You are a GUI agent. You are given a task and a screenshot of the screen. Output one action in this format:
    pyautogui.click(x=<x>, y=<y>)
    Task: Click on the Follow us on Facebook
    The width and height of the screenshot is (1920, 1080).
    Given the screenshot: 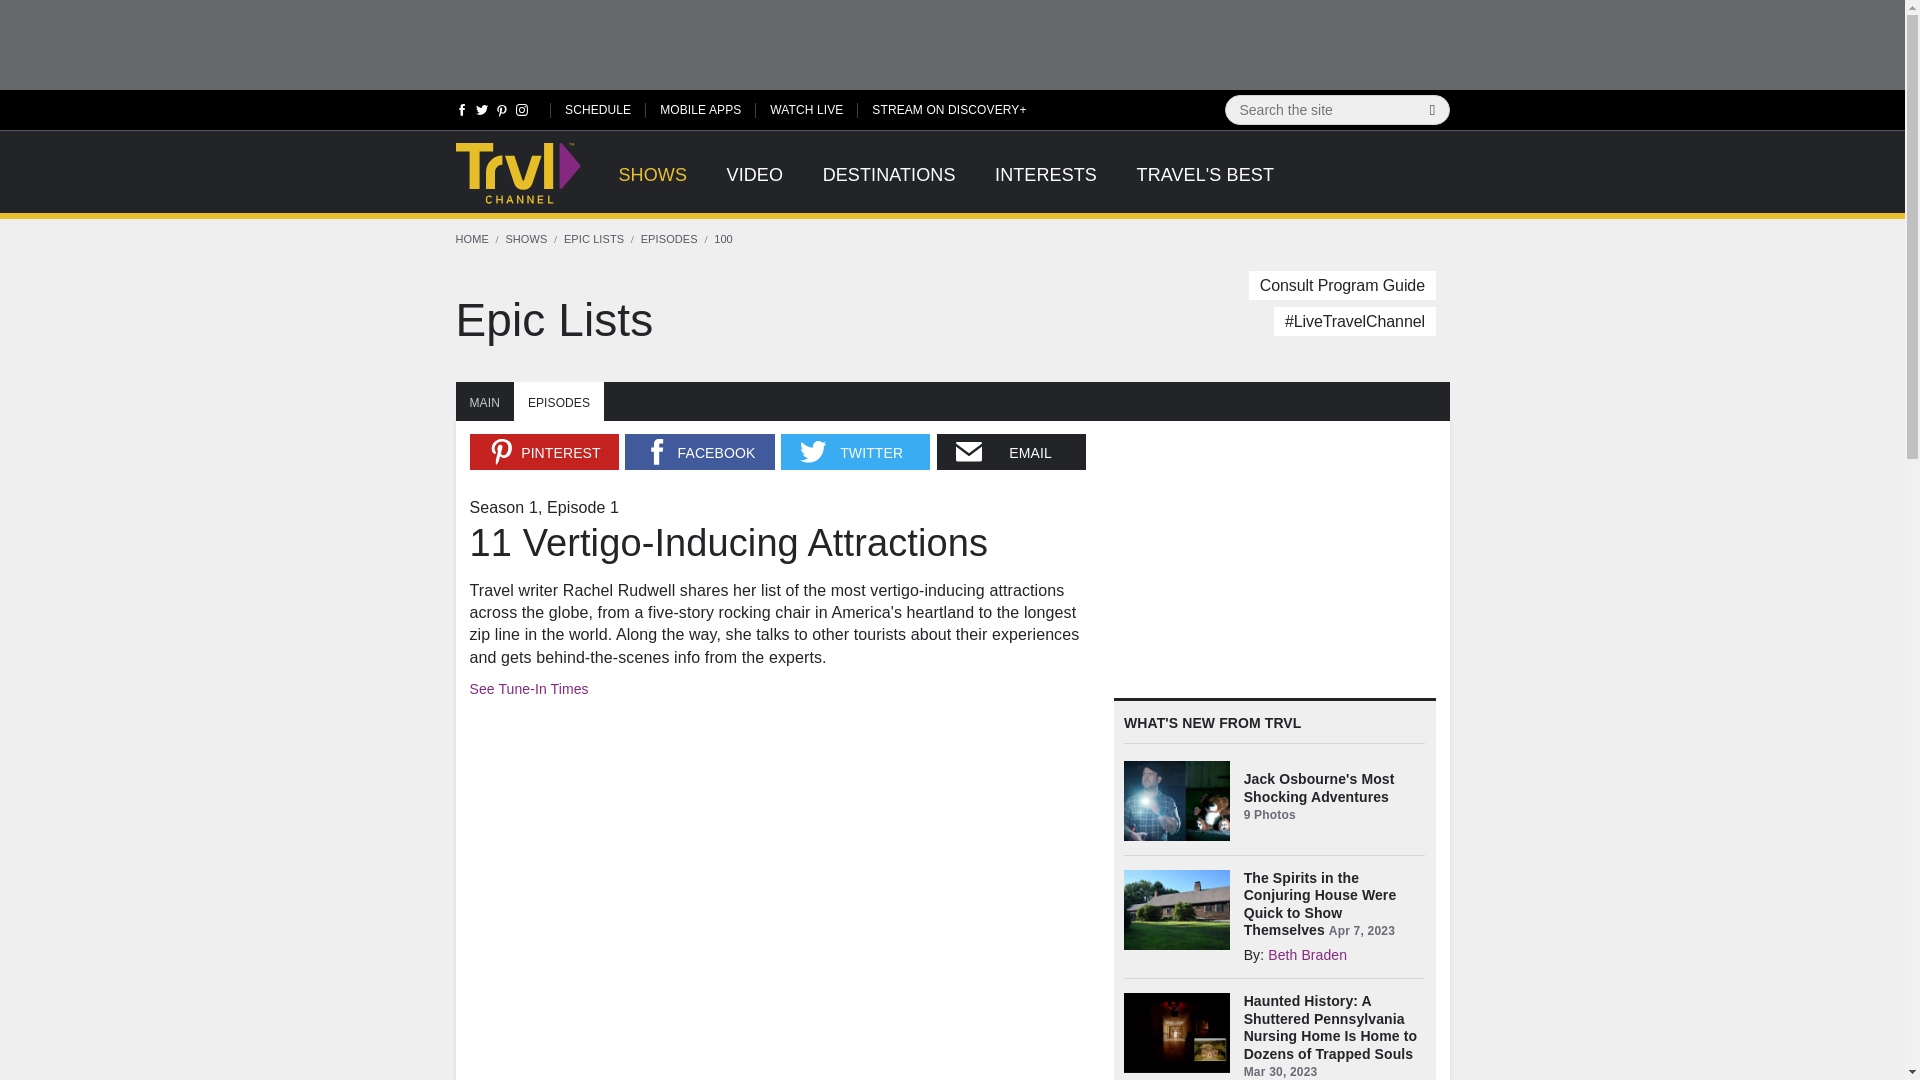 What is the action you would take?
    pyautogui.click(x=462, y=114)
    